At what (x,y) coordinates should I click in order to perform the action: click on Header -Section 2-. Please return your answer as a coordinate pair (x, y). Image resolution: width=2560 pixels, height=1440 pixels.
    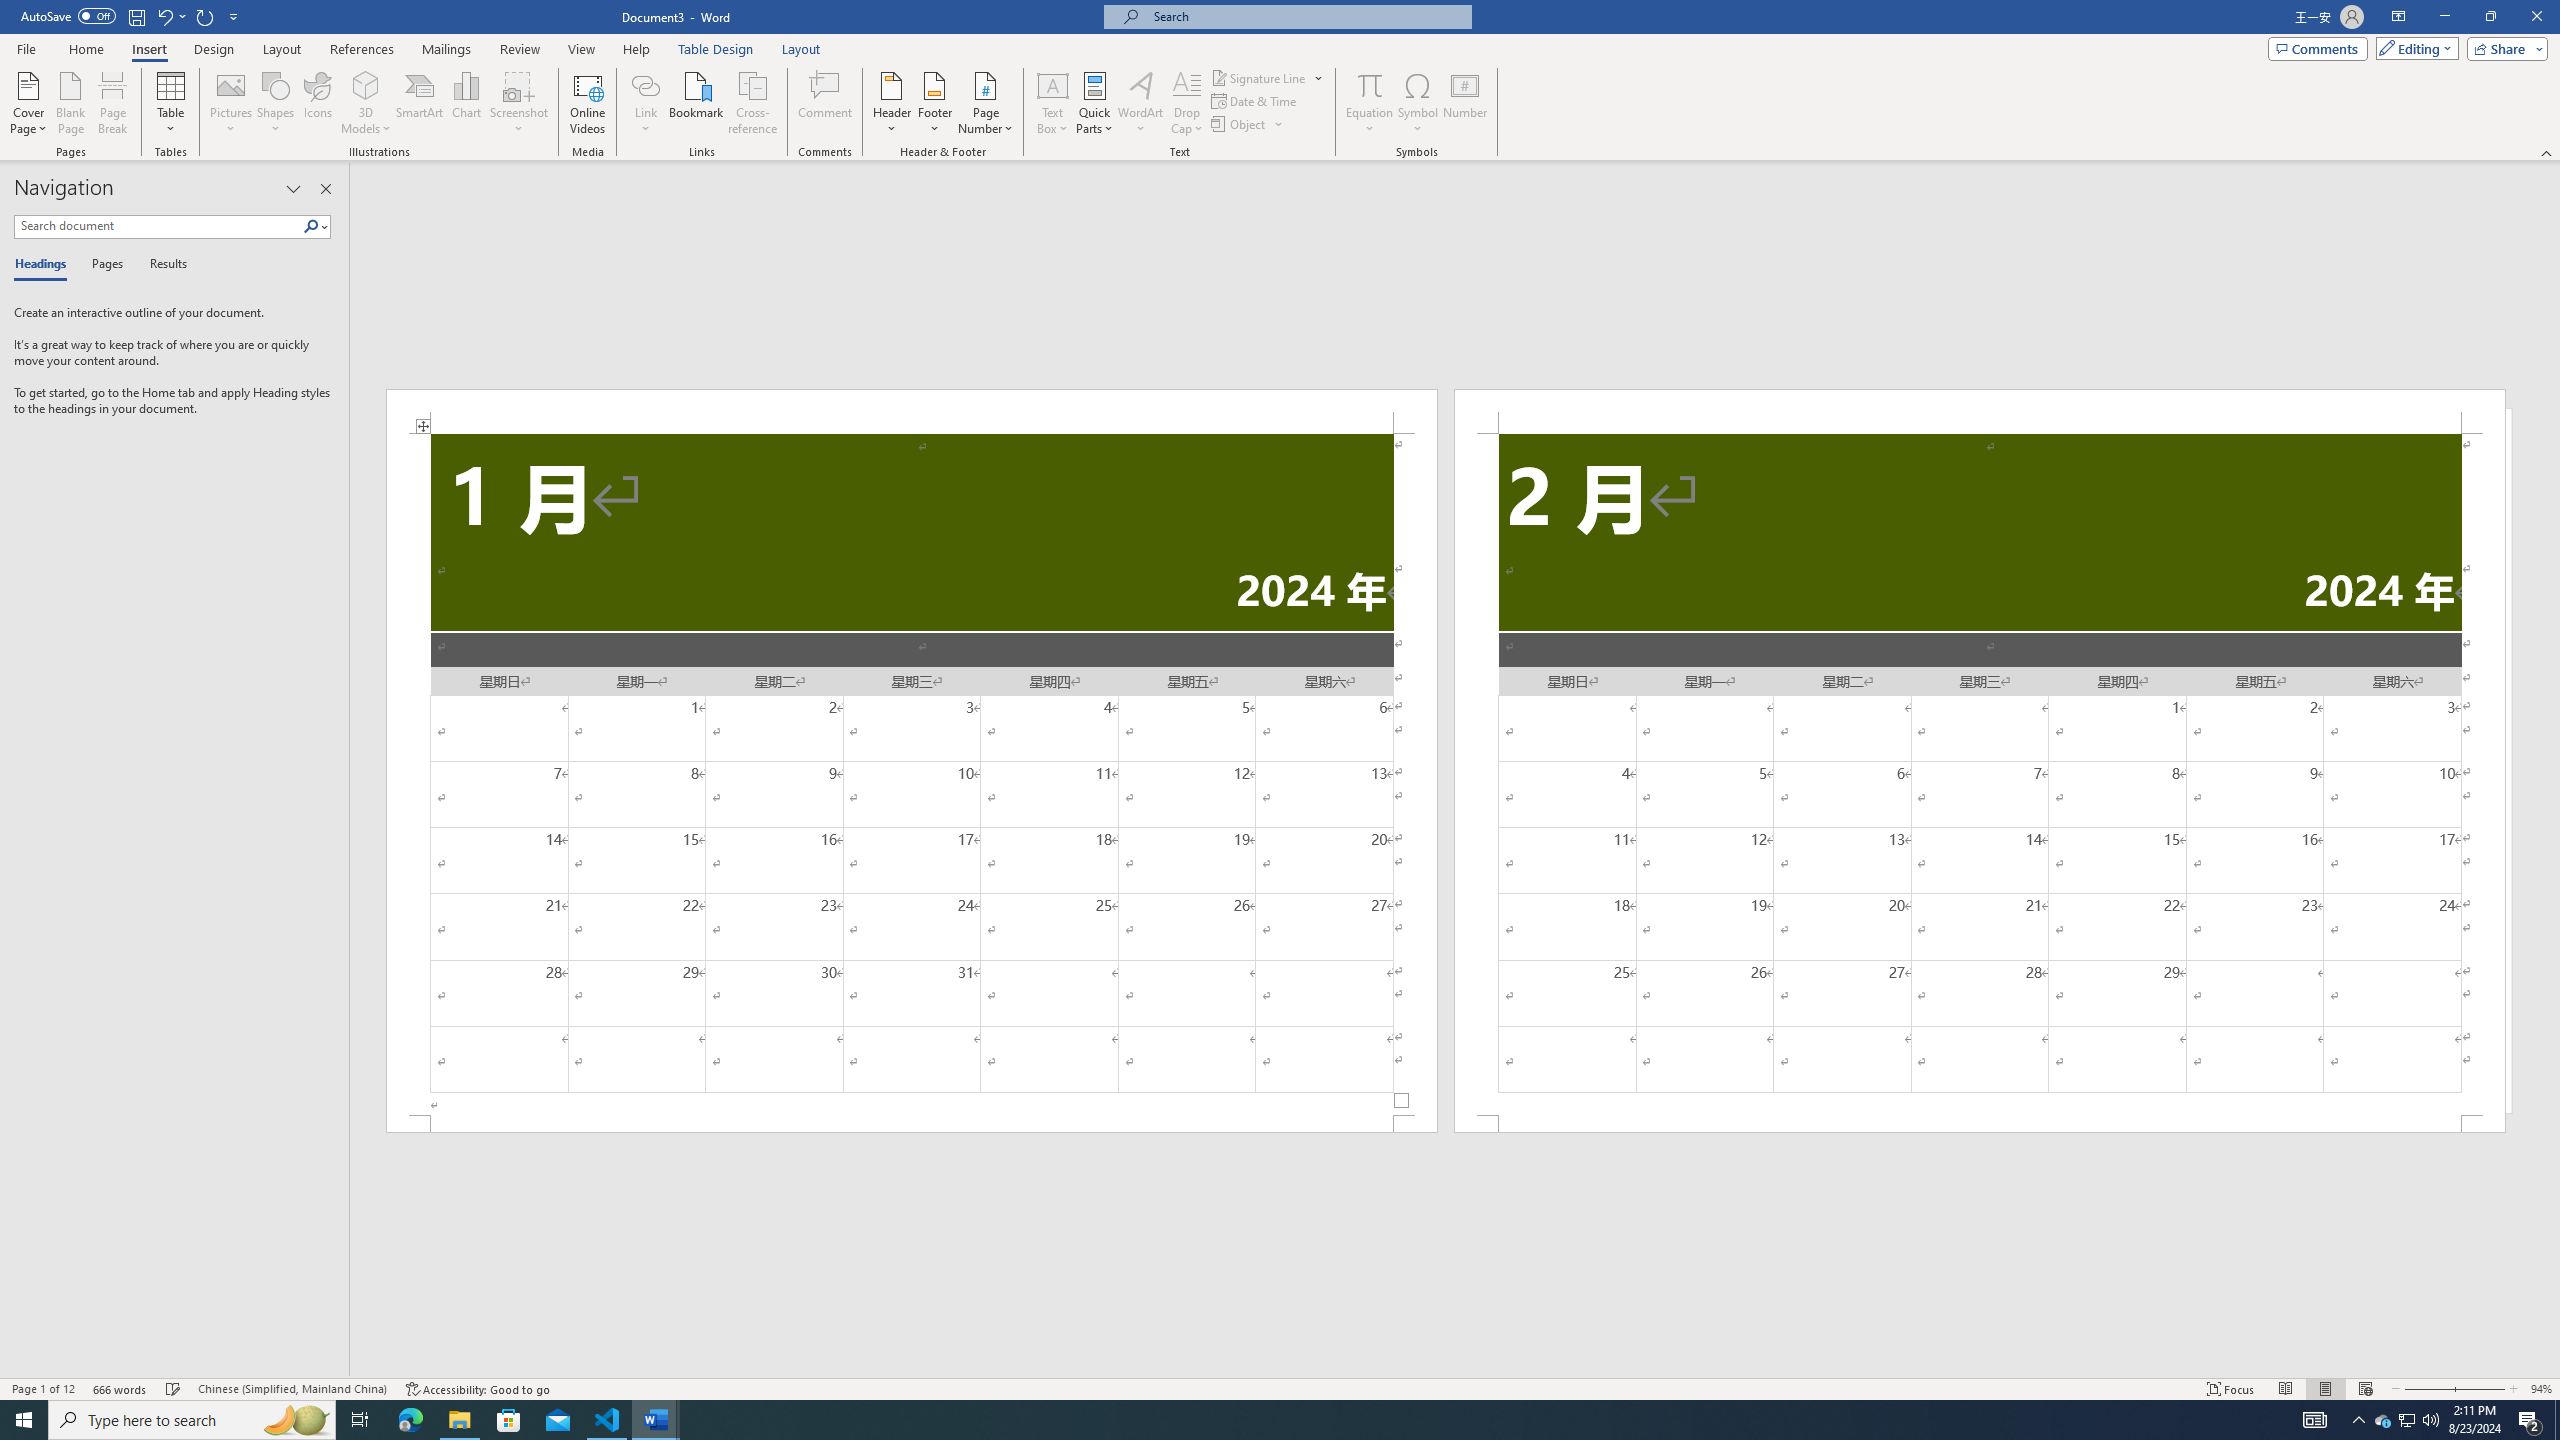
    Looking at the image, I should click on (1980, 410).